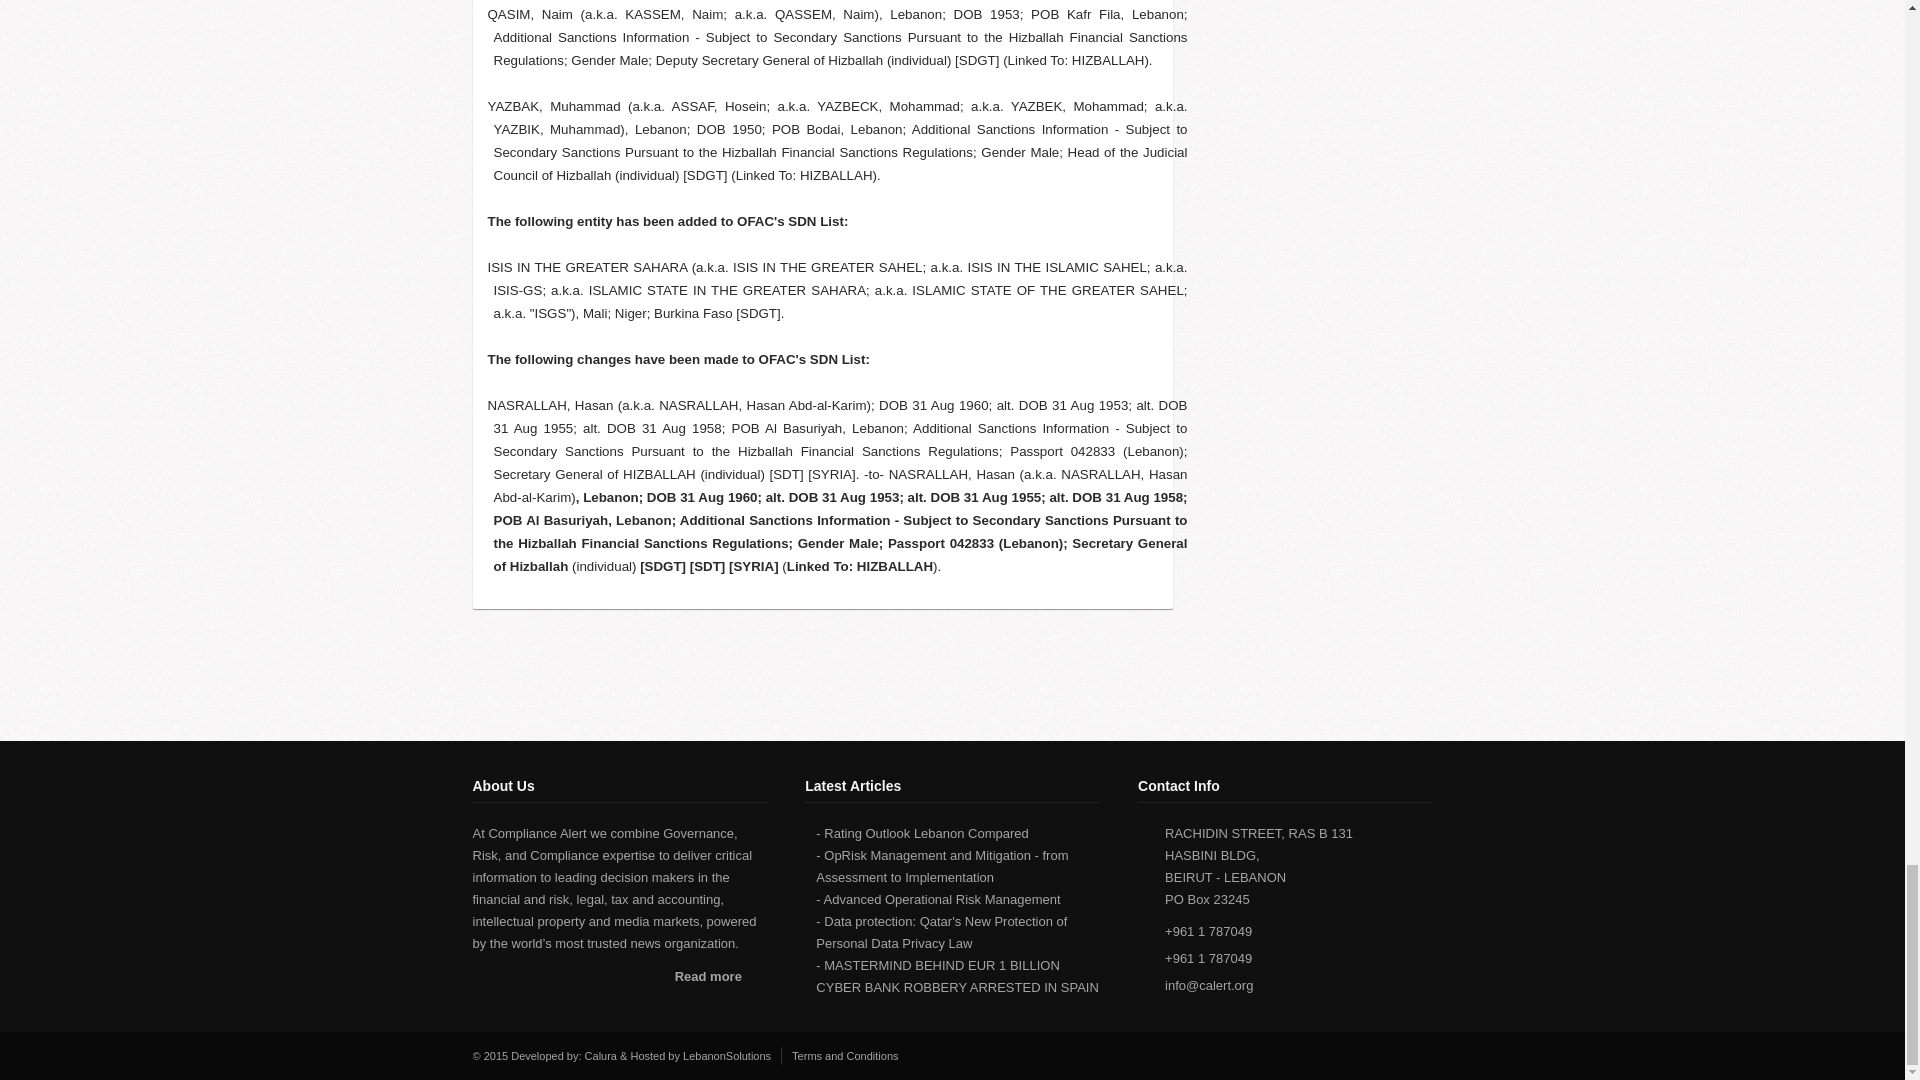 The width and height of the screenshot is (1920, 1080). I want to click on Twitter, so click(1396, 1055).